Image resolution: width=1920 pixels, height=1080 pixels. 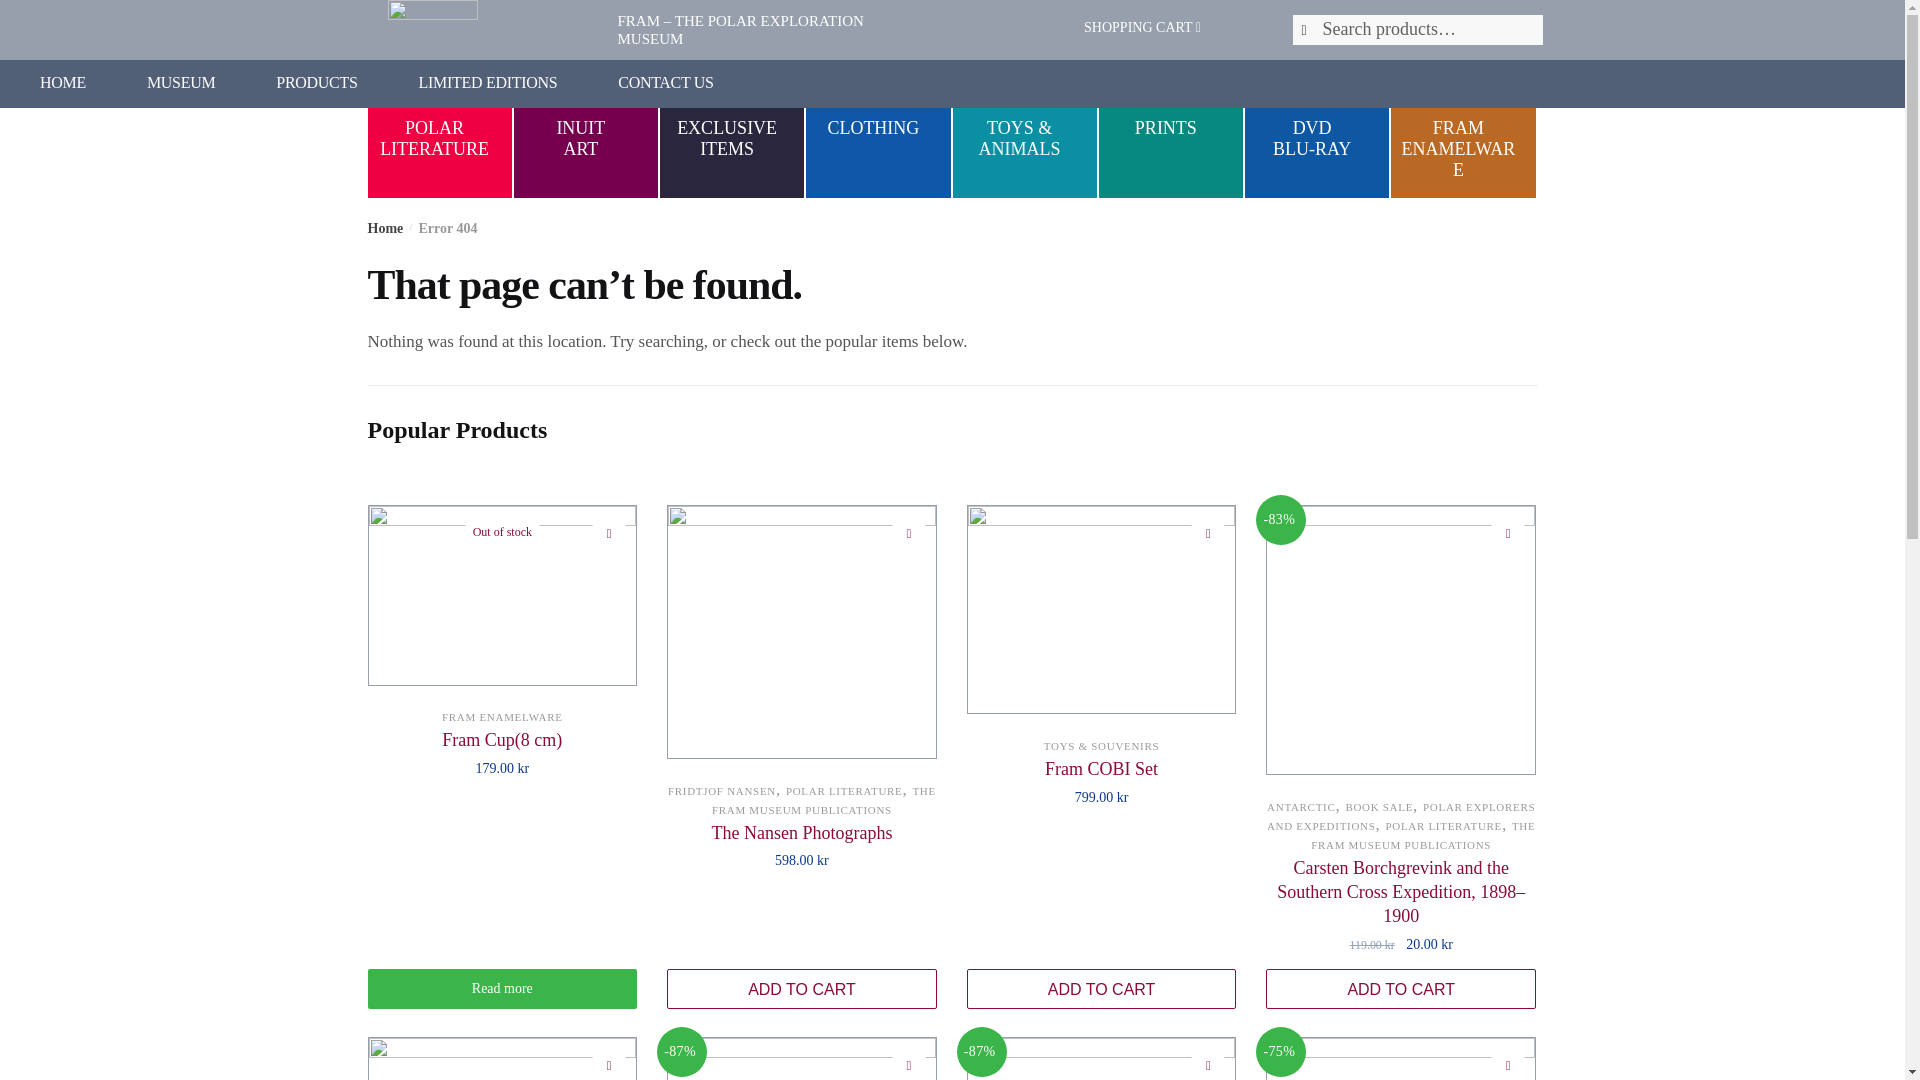 What do you see at coordinates (1102, 768) in the screenshot?
I see `FRAM ENAMELWARE` at bounding box center [1102, 768].